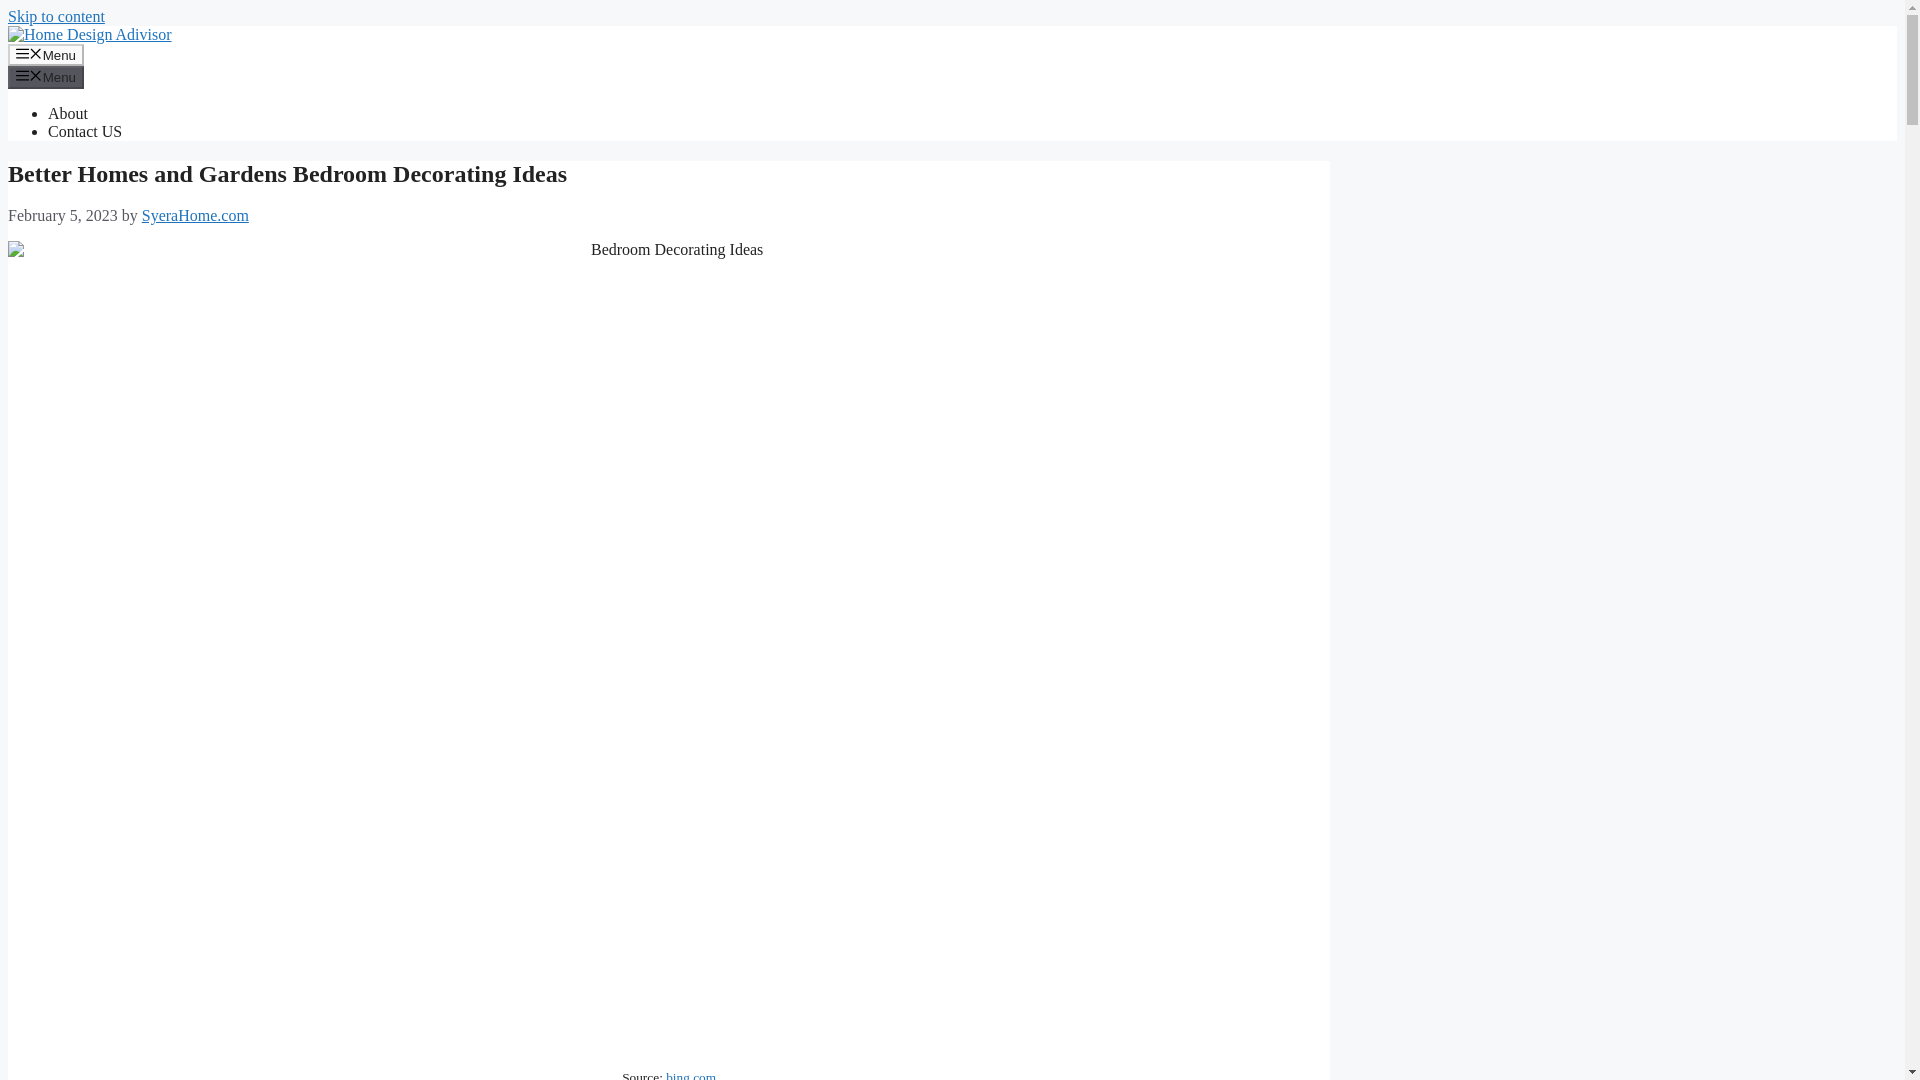 Image resolution: width=1920 pixels, height=1080 pixels. I want to click on Menu, so click(46, 54).